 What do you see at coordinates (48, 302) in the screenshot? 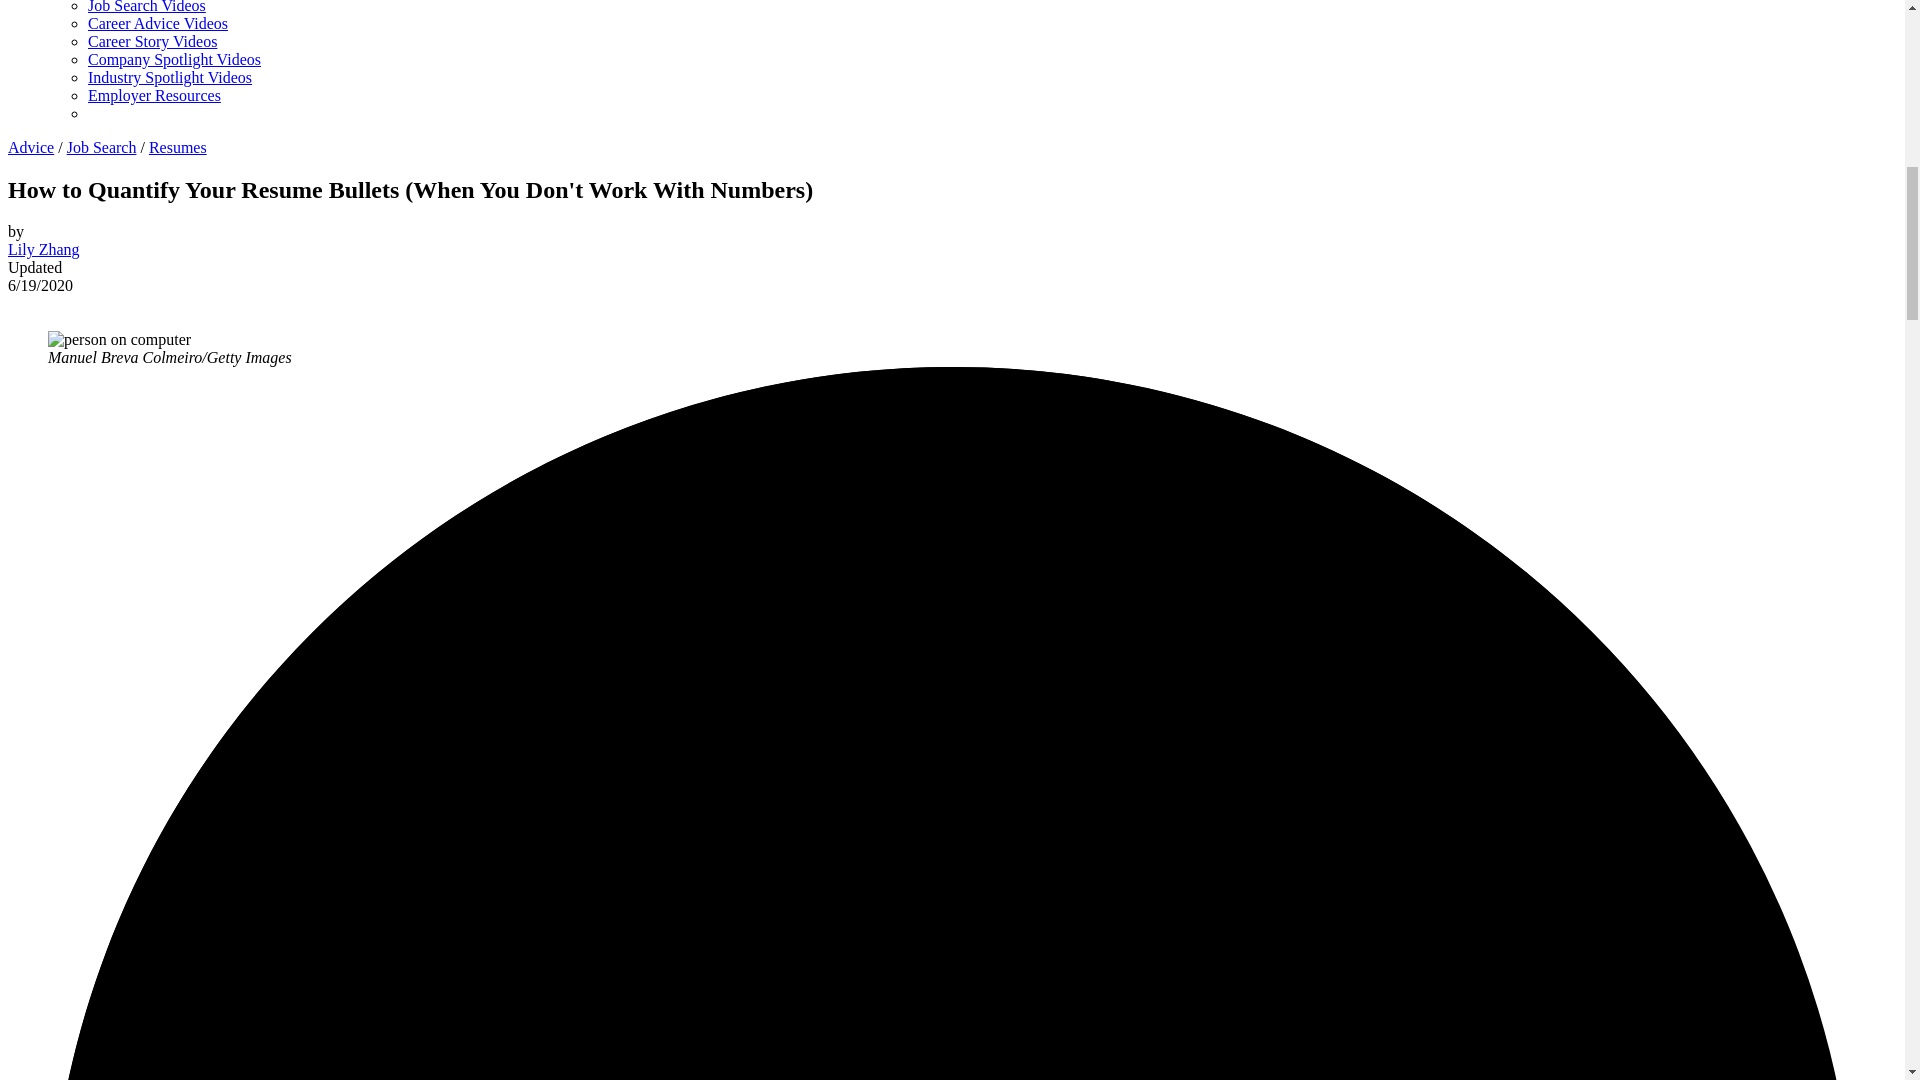
I see `LinkedIn` at bounding box center [48, 302].